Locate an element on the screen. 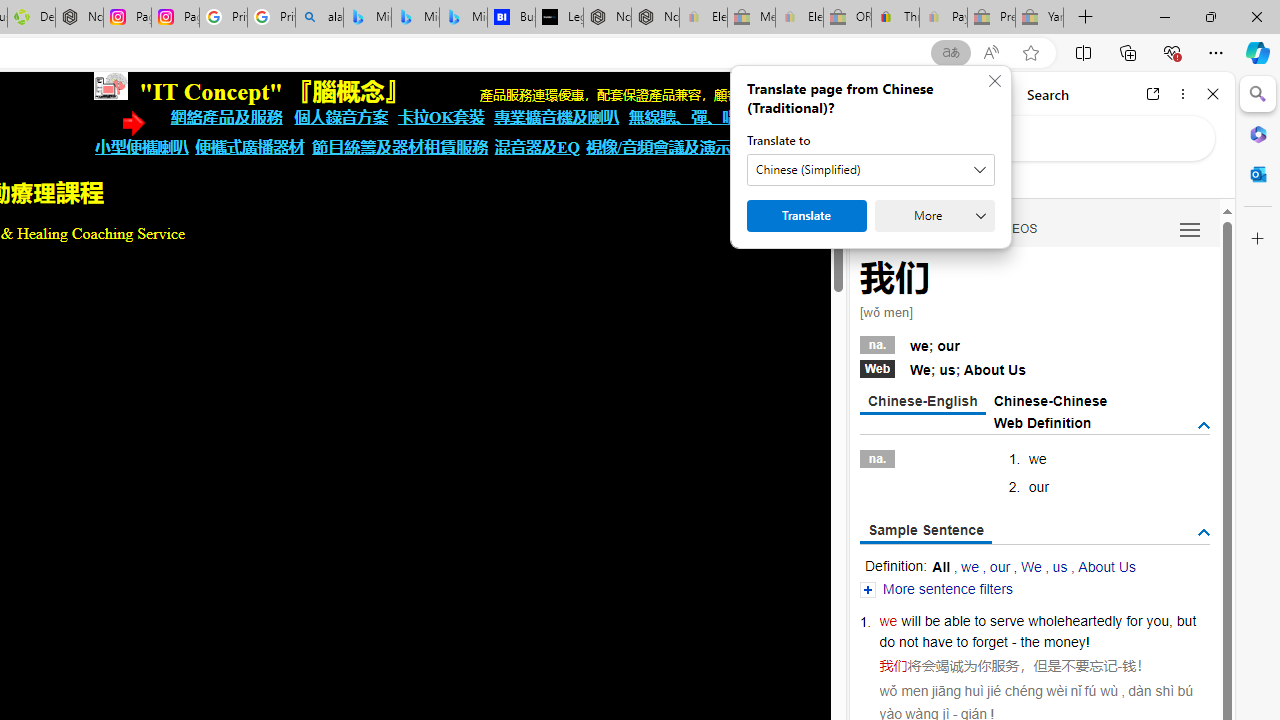 This screenshot has height=720, width=1280. We is located at coordinates (1030, 566).